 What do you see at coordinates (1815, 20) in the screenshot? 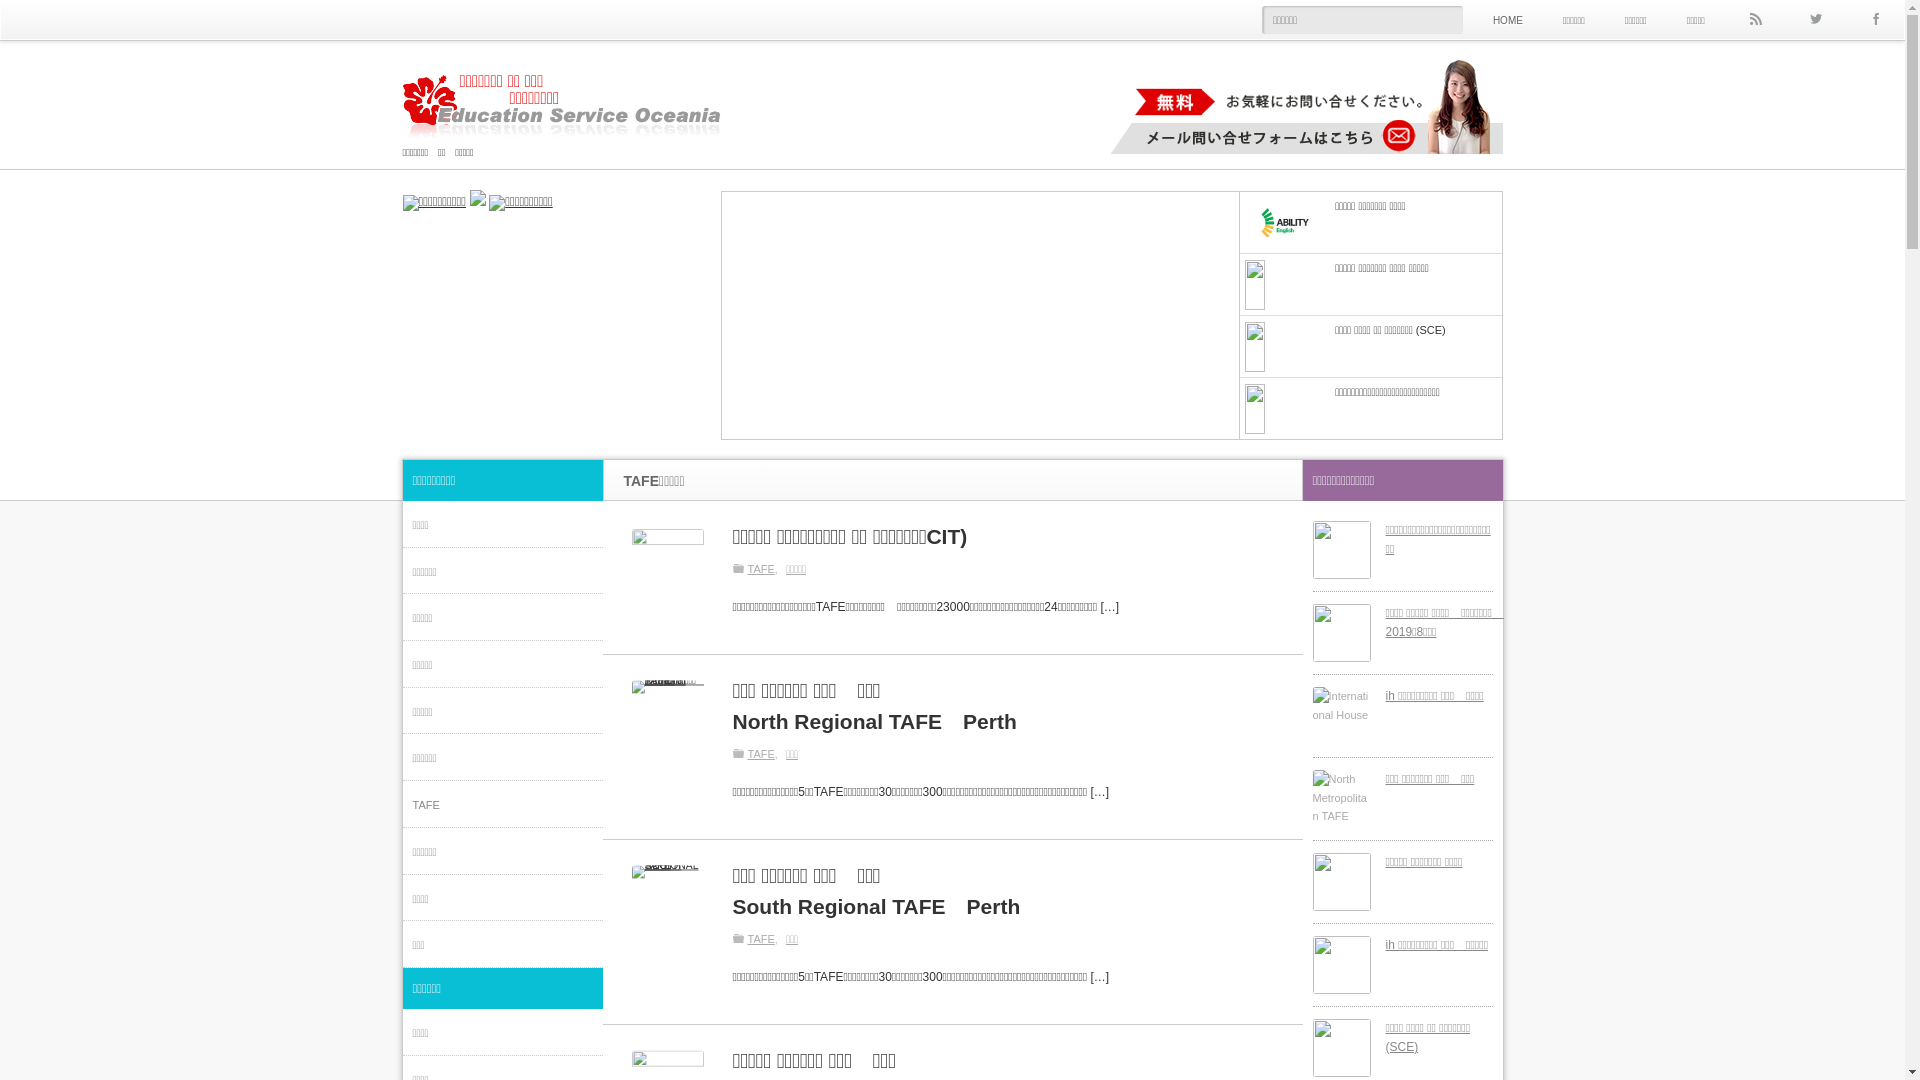
I see `Twitter` at bounding box center [1815, 20].